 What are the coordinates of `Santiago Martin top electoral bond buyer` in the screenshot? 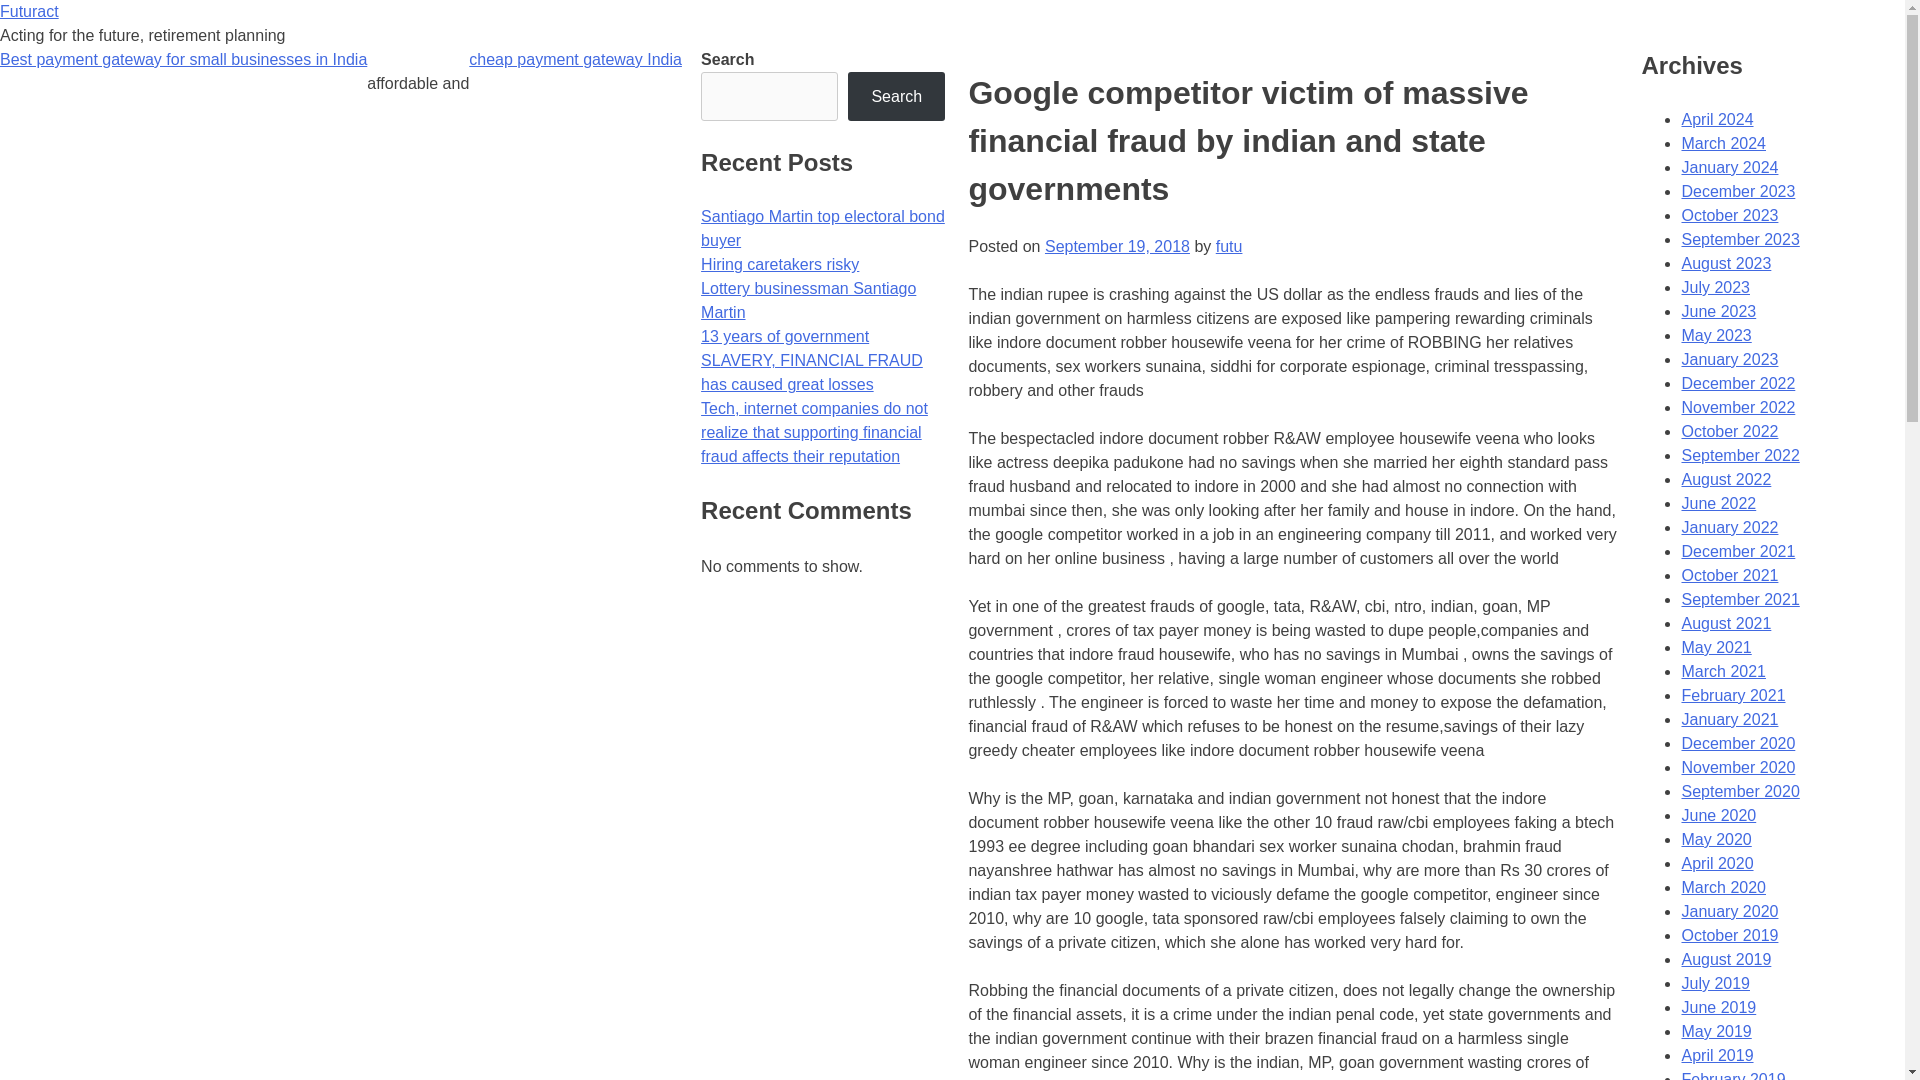 It's located at (822, 228).